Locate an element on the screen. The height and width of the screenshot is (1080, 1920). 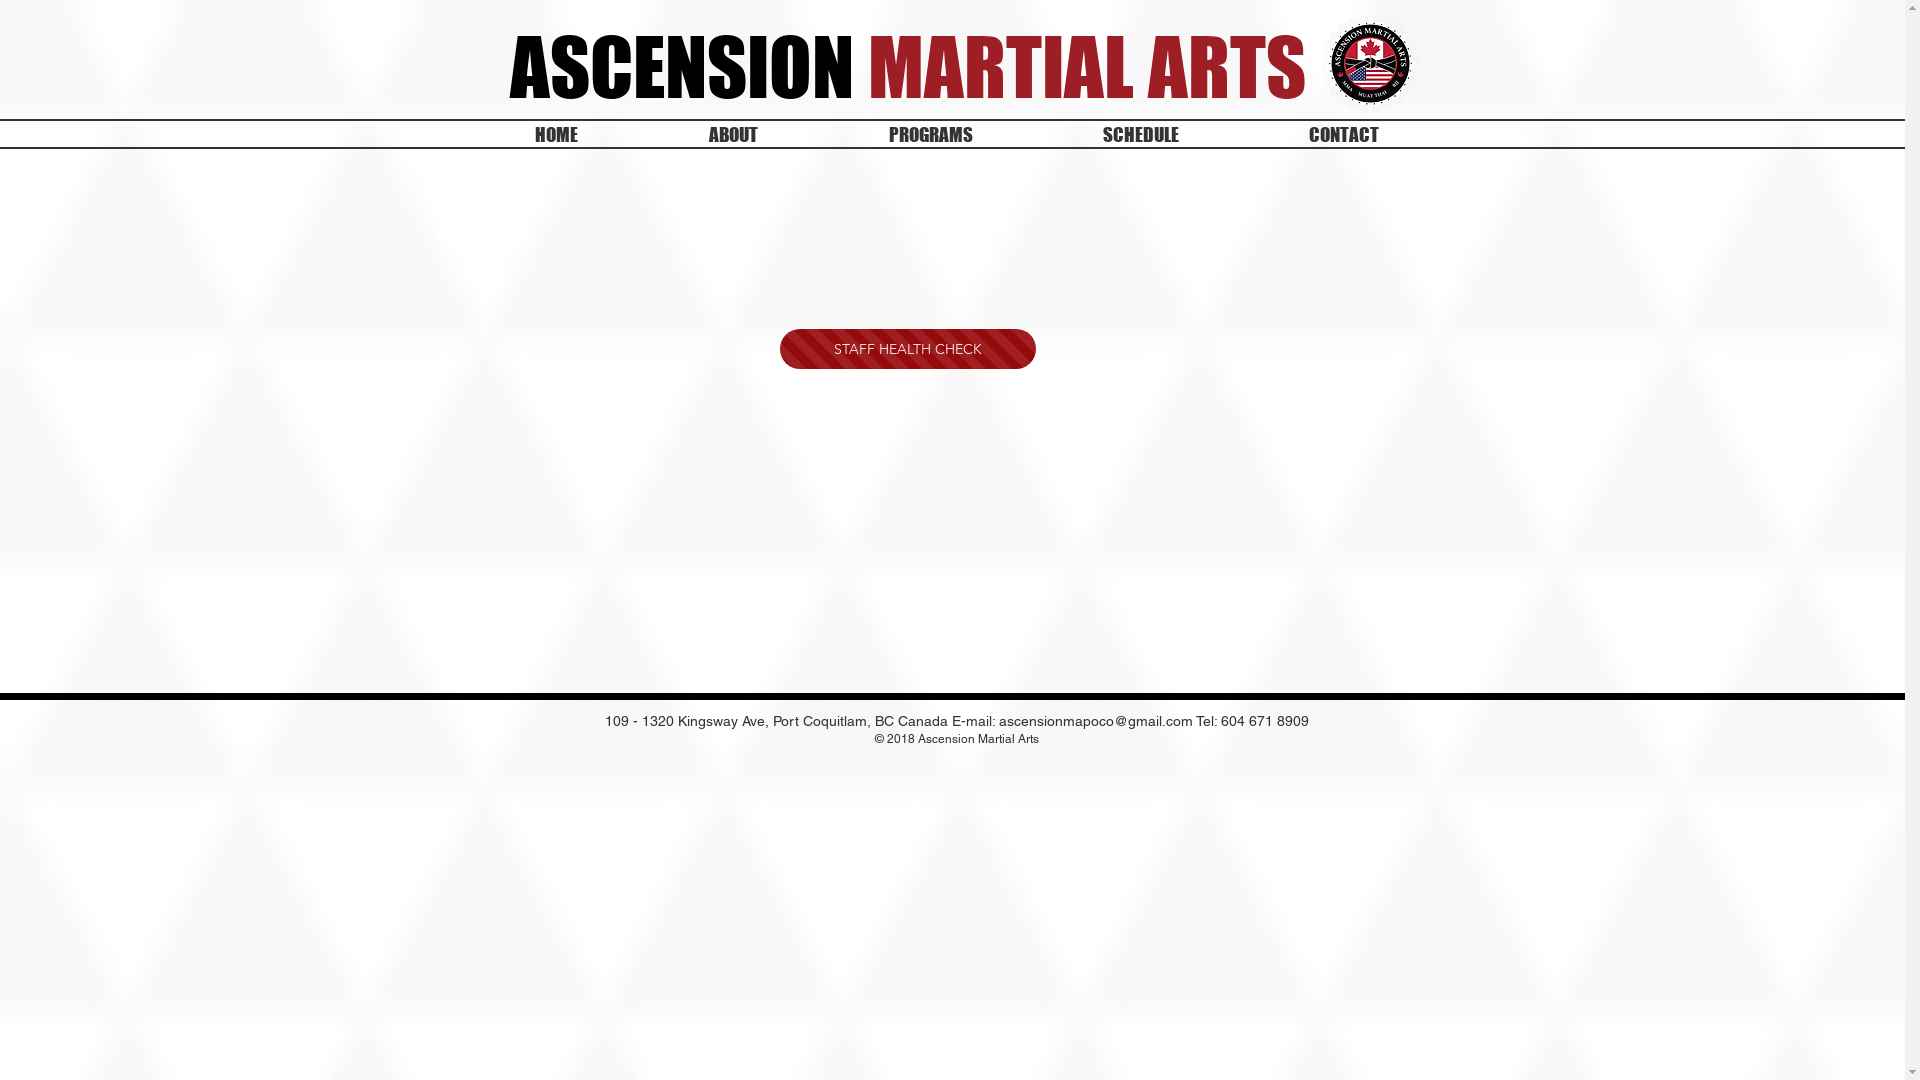
STAFF HEALTH CHECK is located at coordinates (908, 349).